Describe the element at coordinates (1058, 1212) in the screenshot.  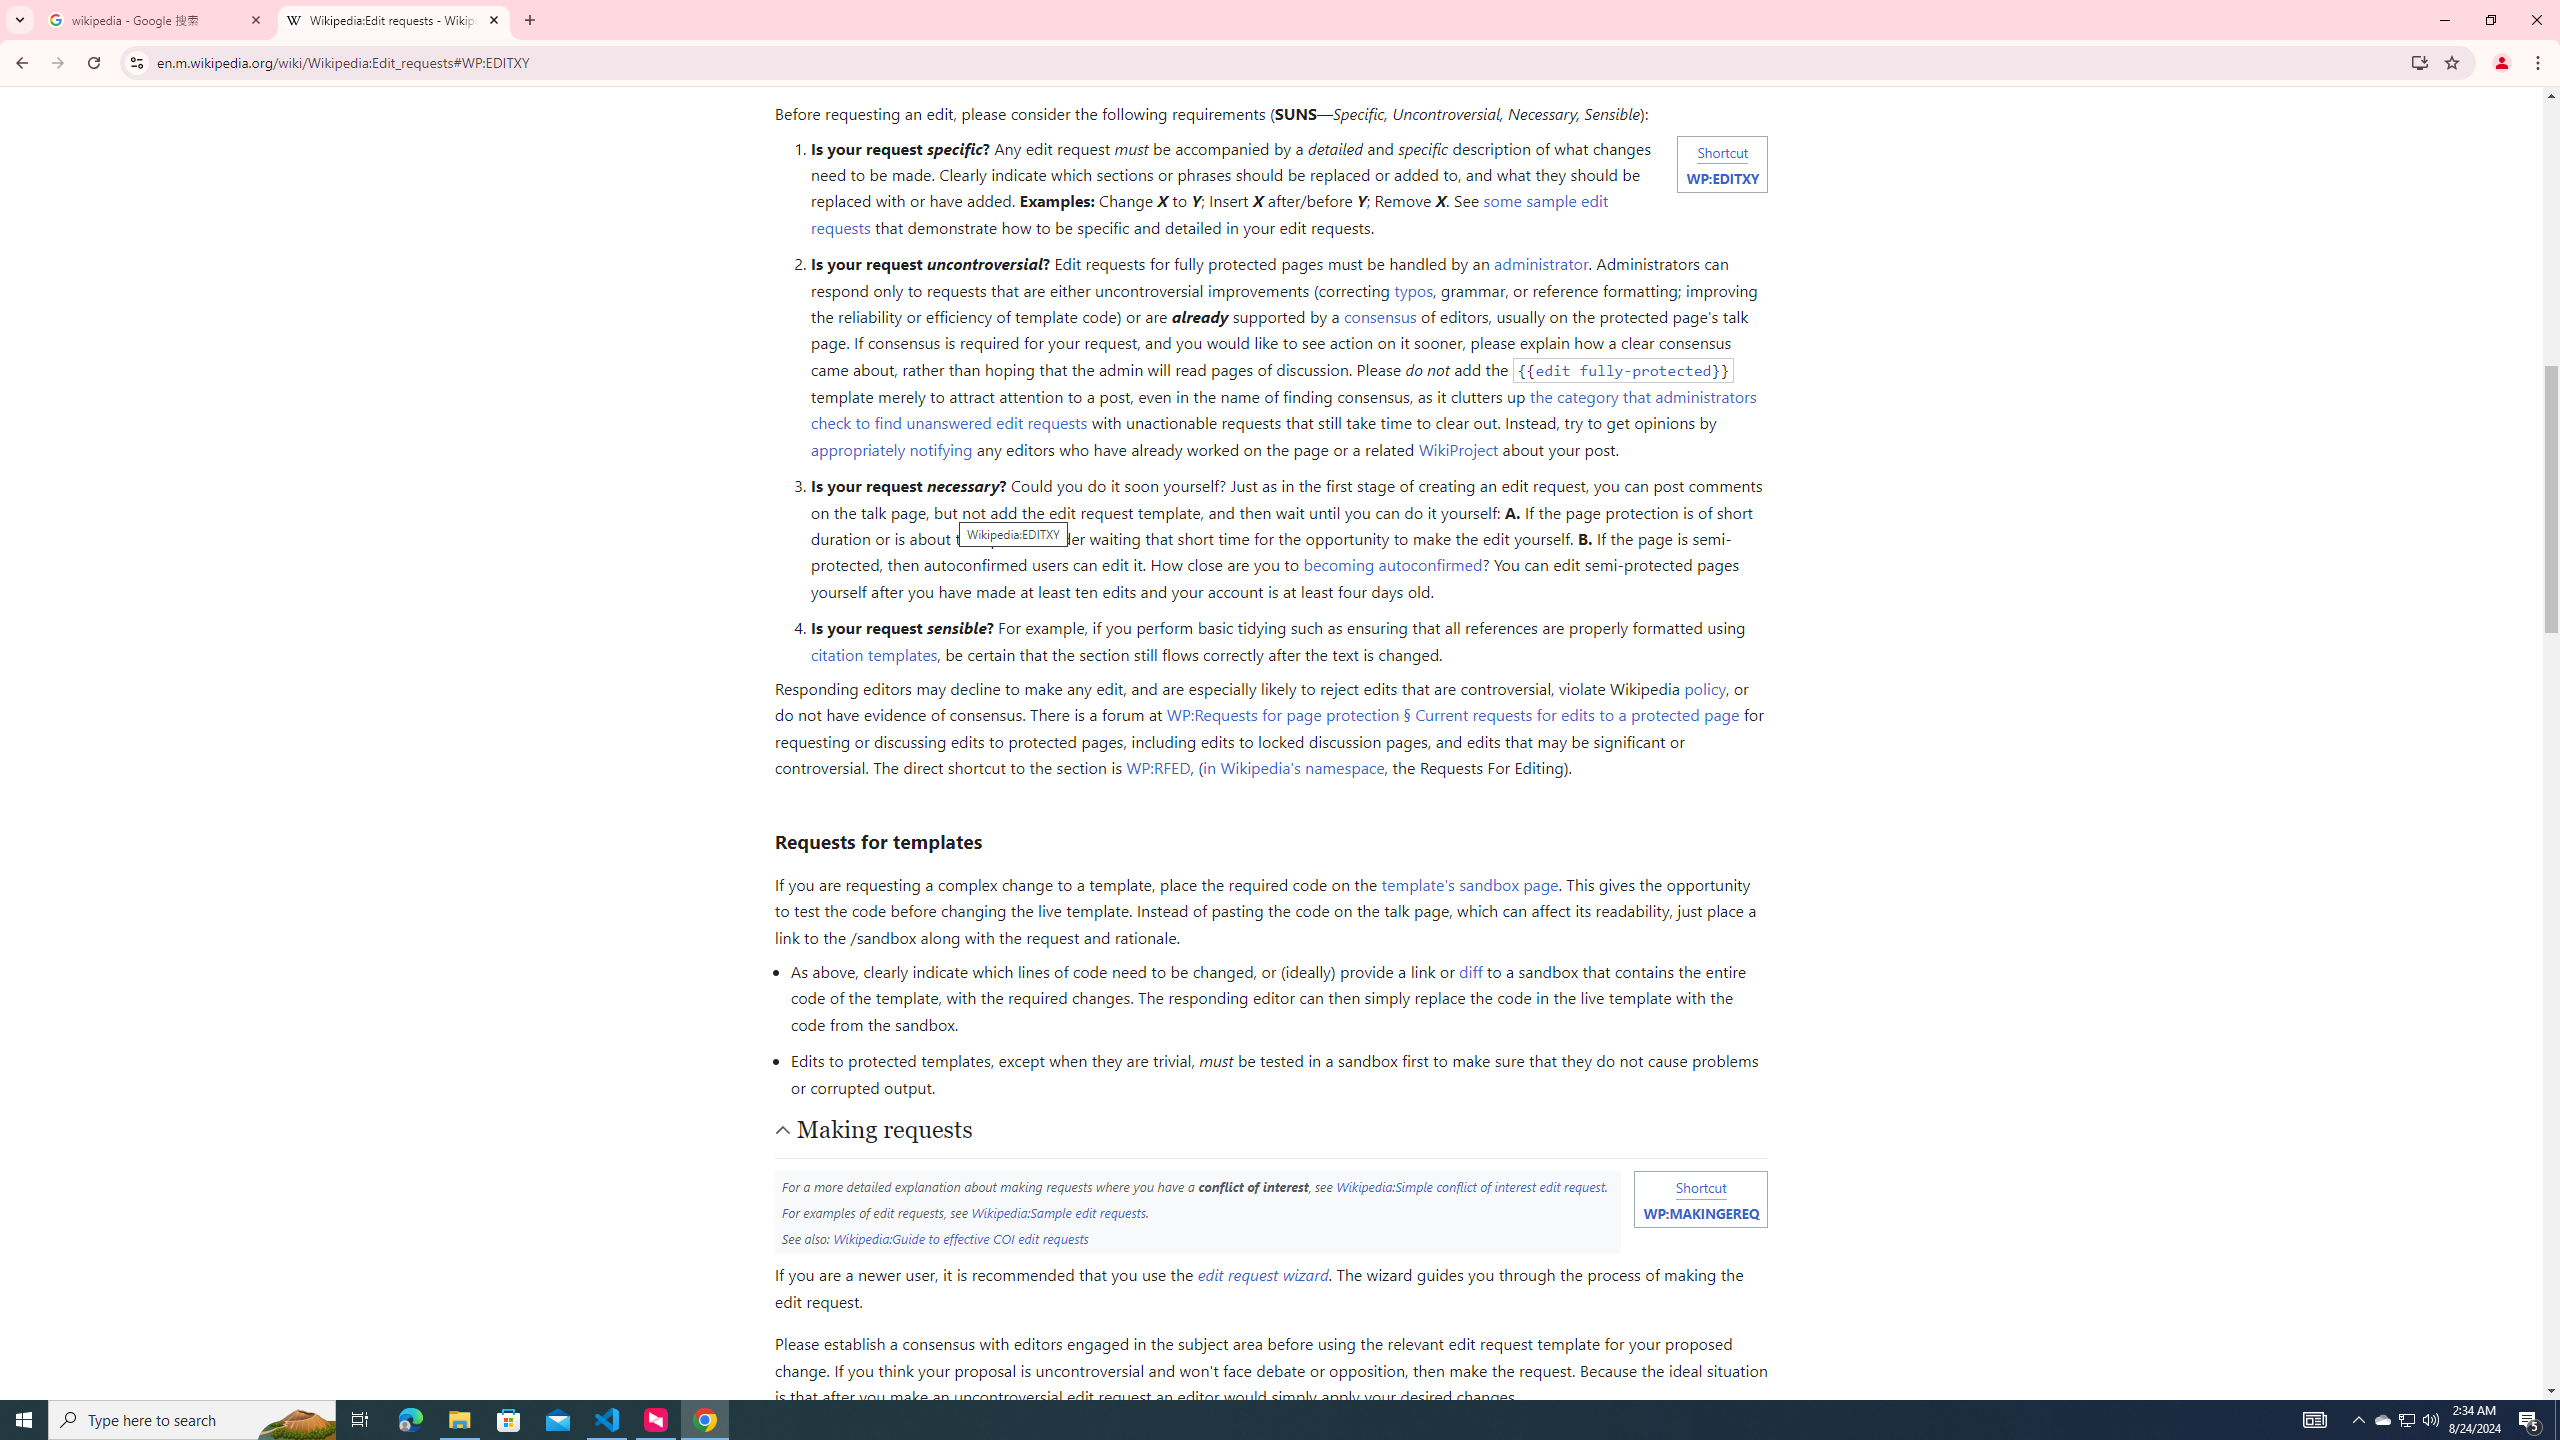
I see `Wikipedia:Sample edit requests` at that location.